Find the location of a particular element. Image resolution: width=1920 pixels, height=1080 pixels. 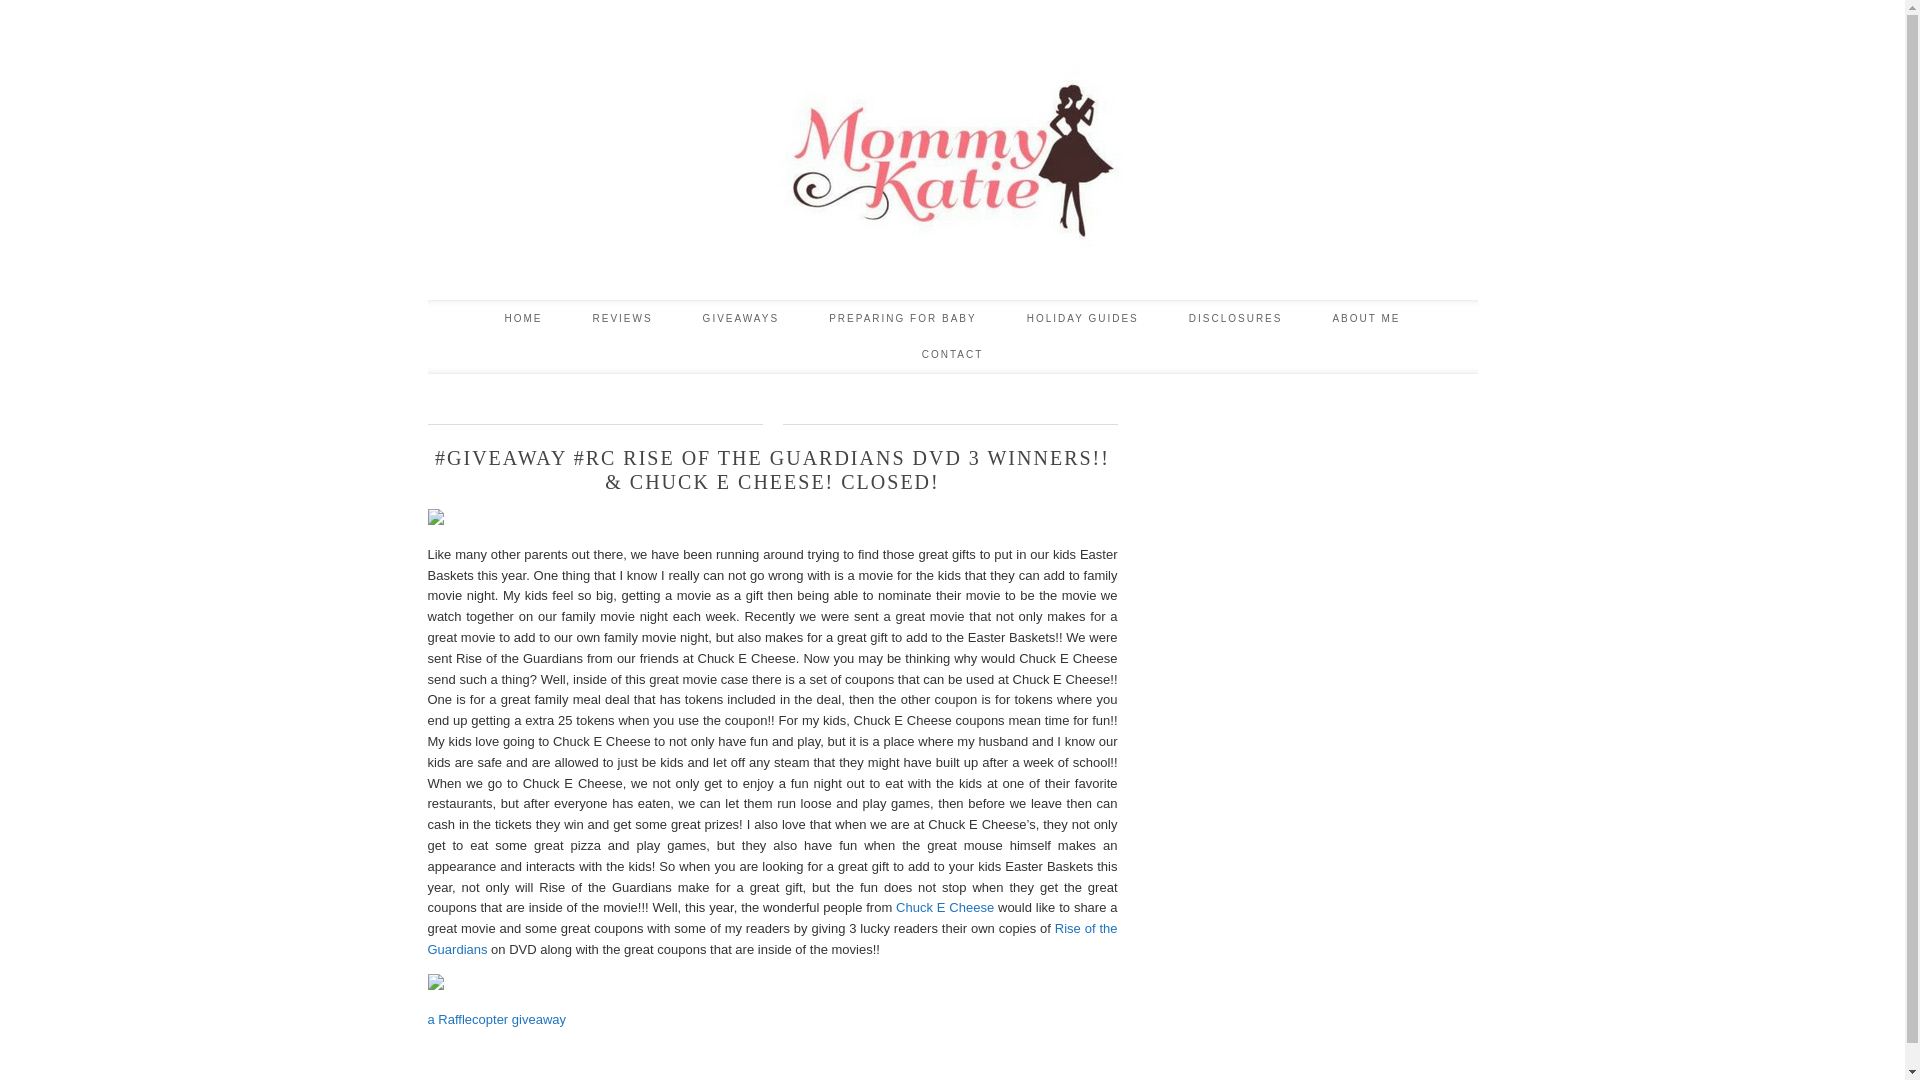

REVIEWS is located at coordinates (622, 318).